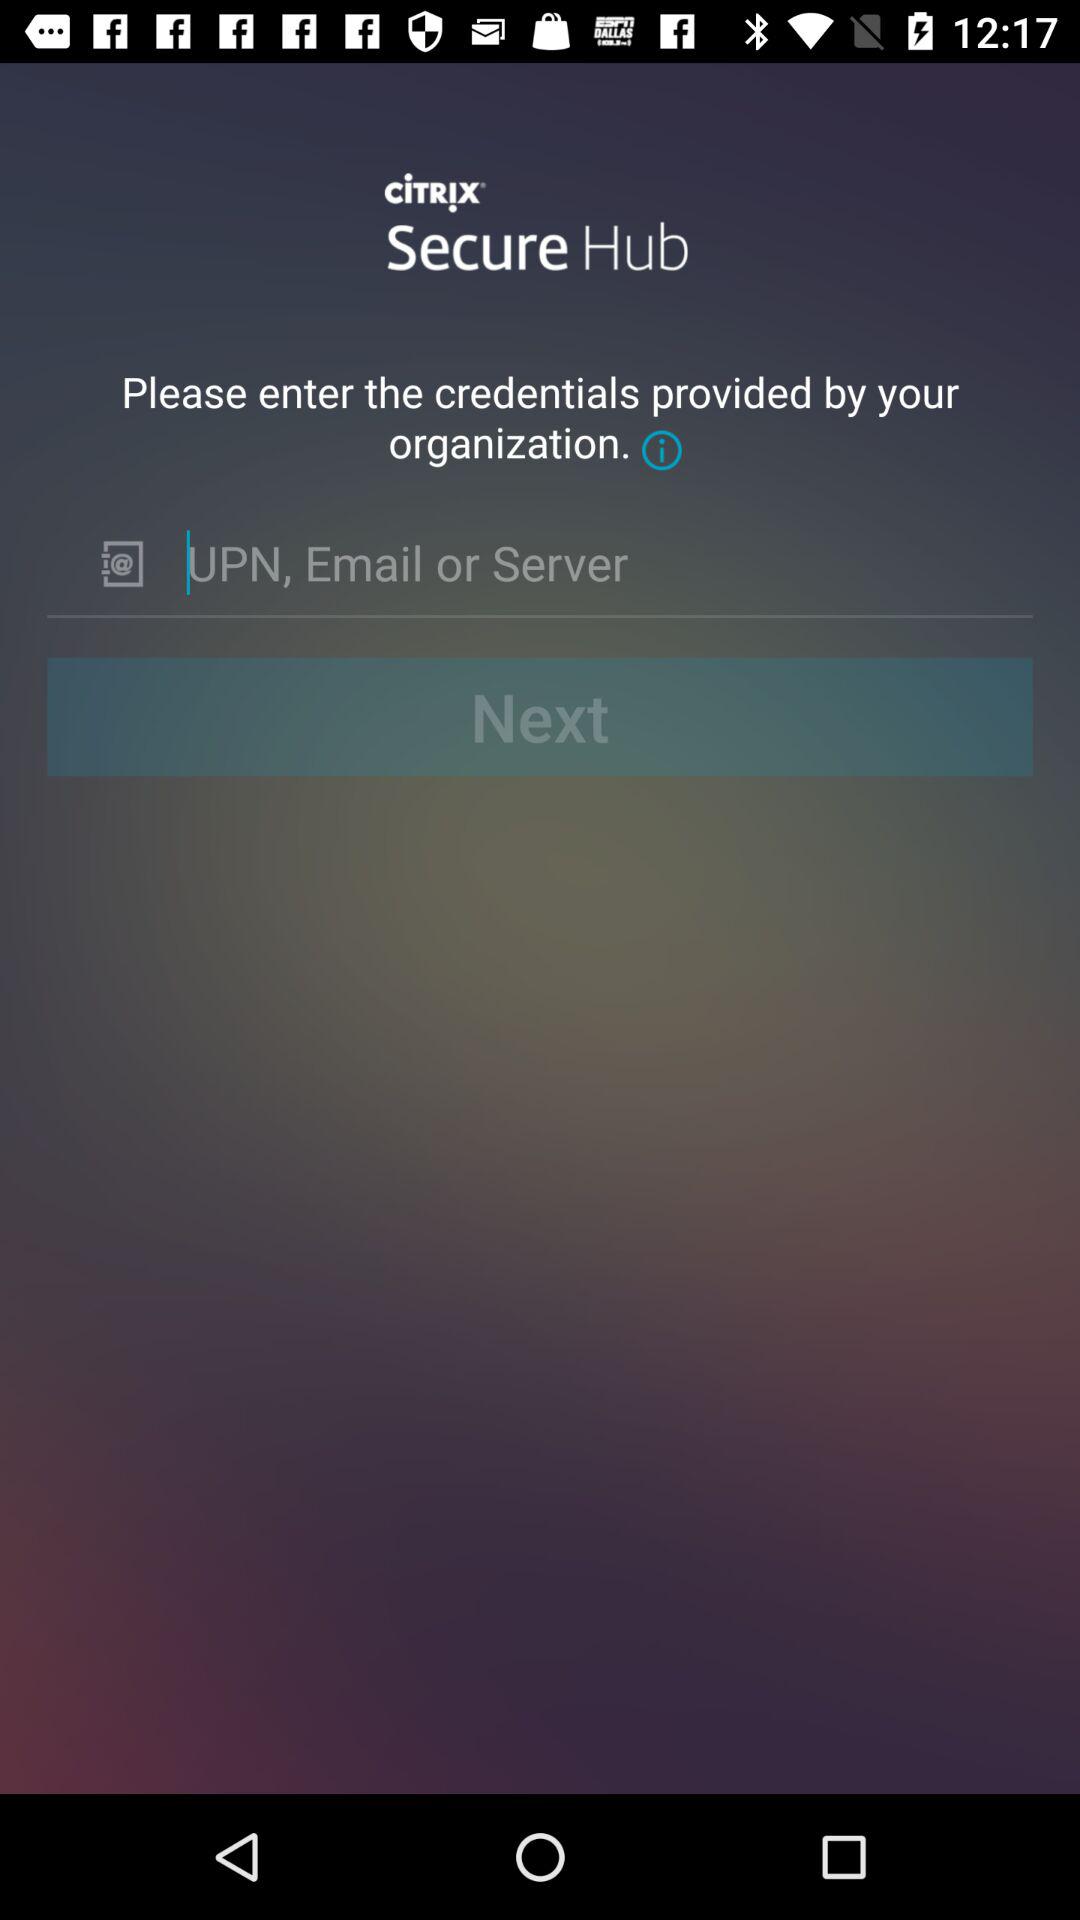 The image size is (1080, 1920). What do you see at coordinates (594, 562) in the screenshot?
I see `enter credentials` at bounding box center [594, 562].